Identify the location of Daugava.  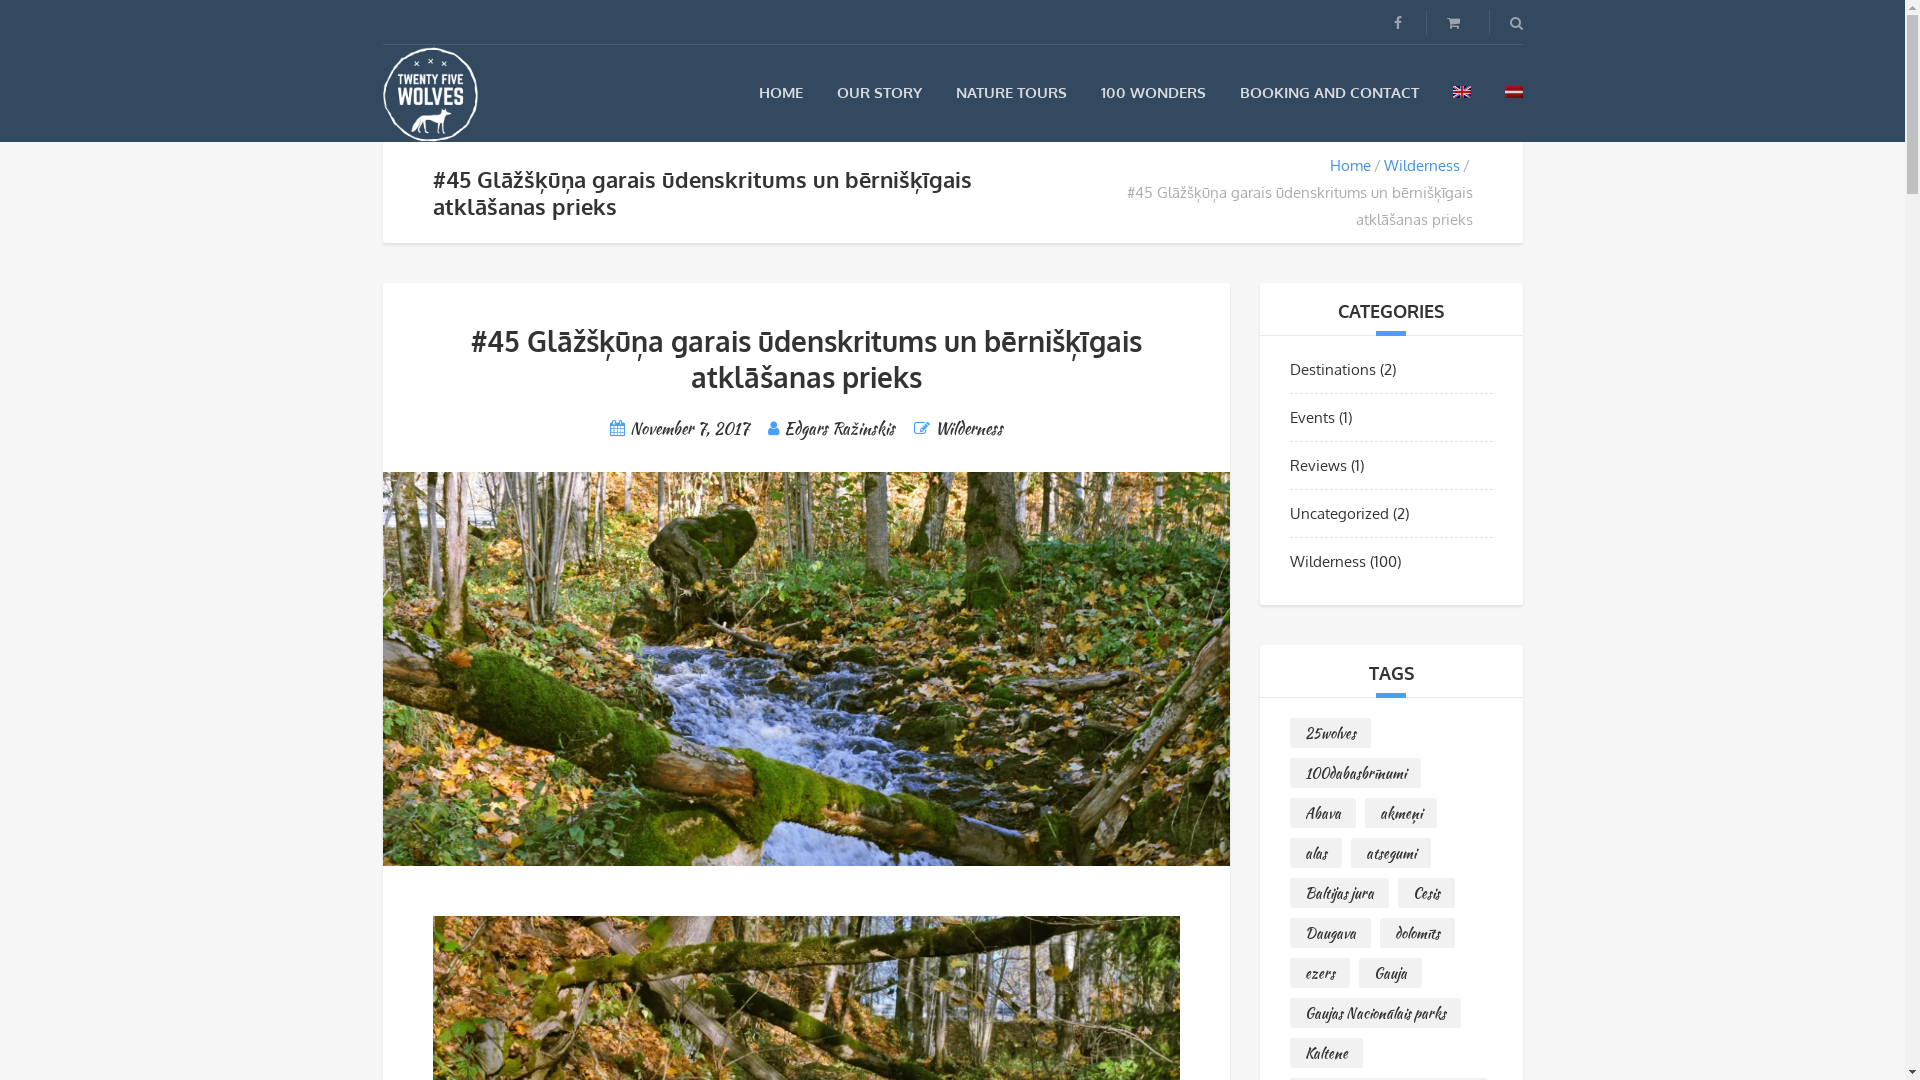
(1330, 933).